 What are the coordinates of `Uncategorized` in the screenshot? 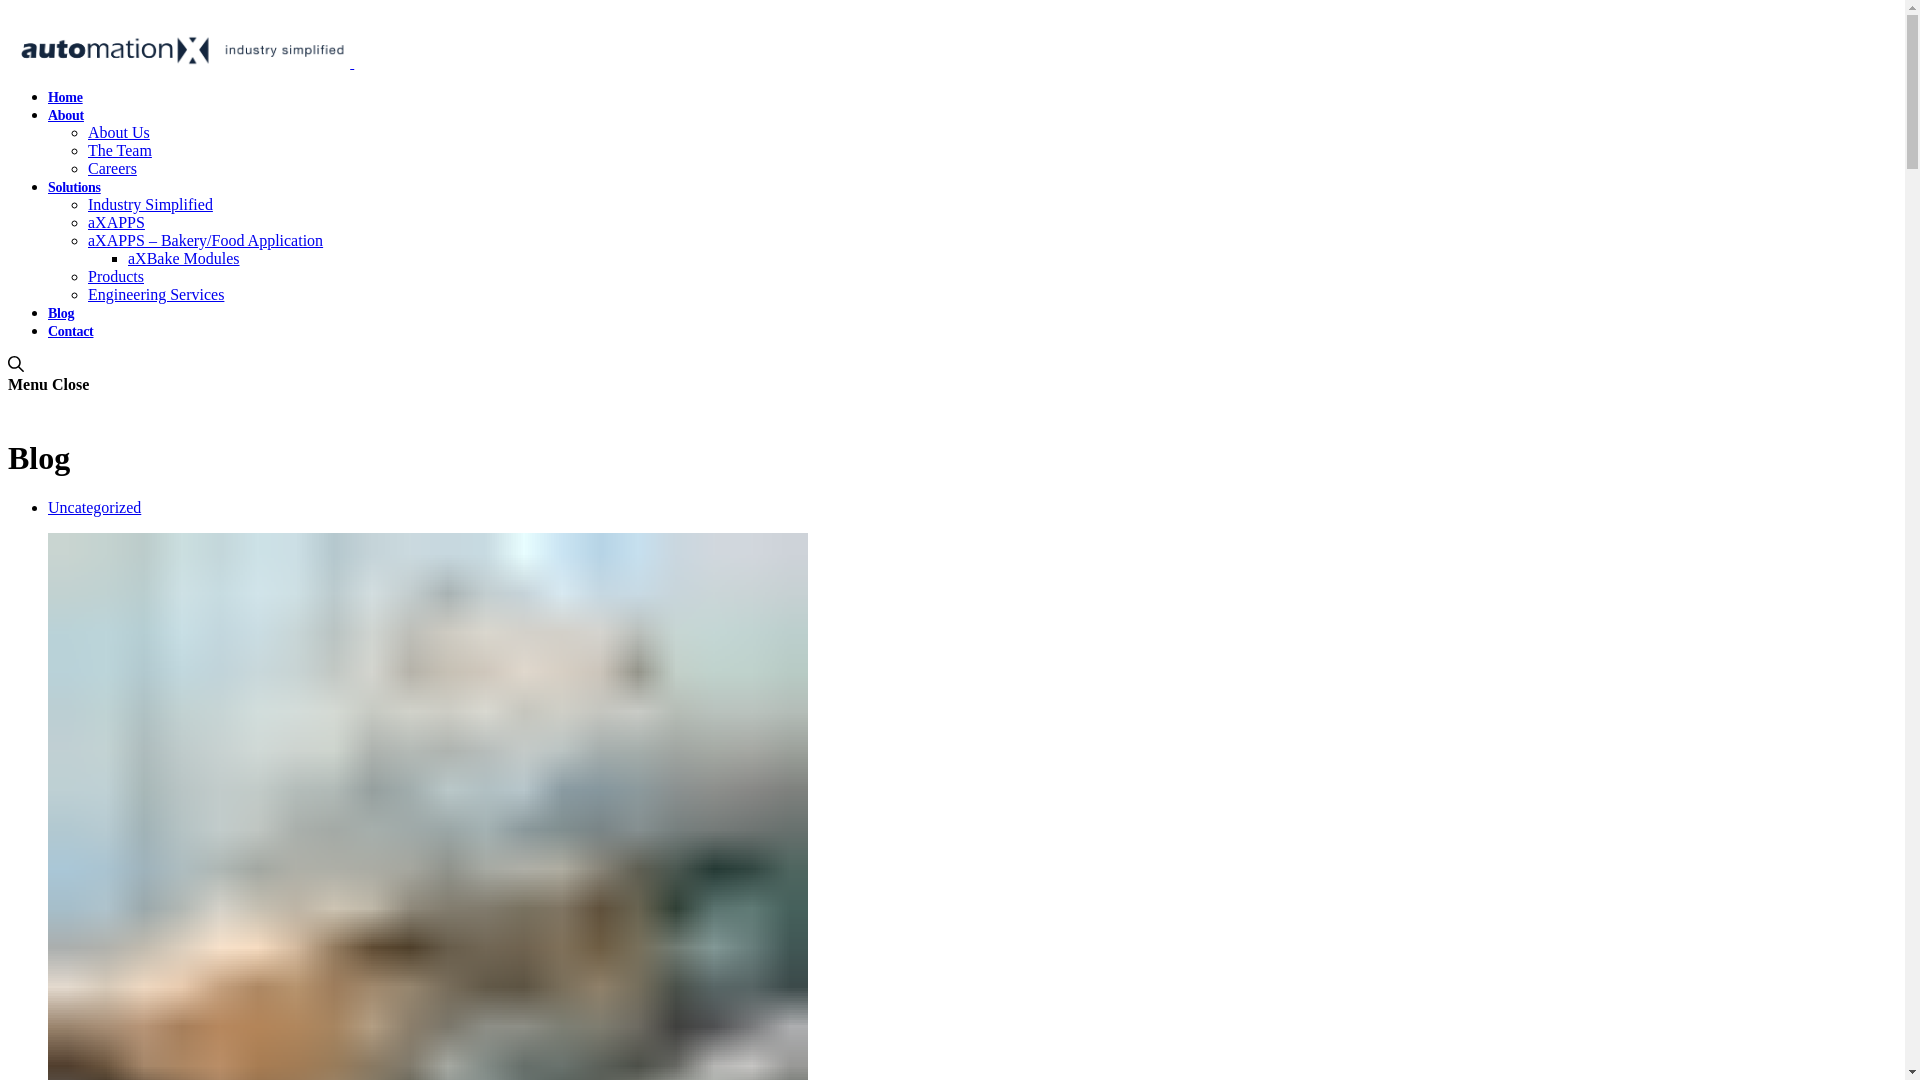 It's located at (94, 508).